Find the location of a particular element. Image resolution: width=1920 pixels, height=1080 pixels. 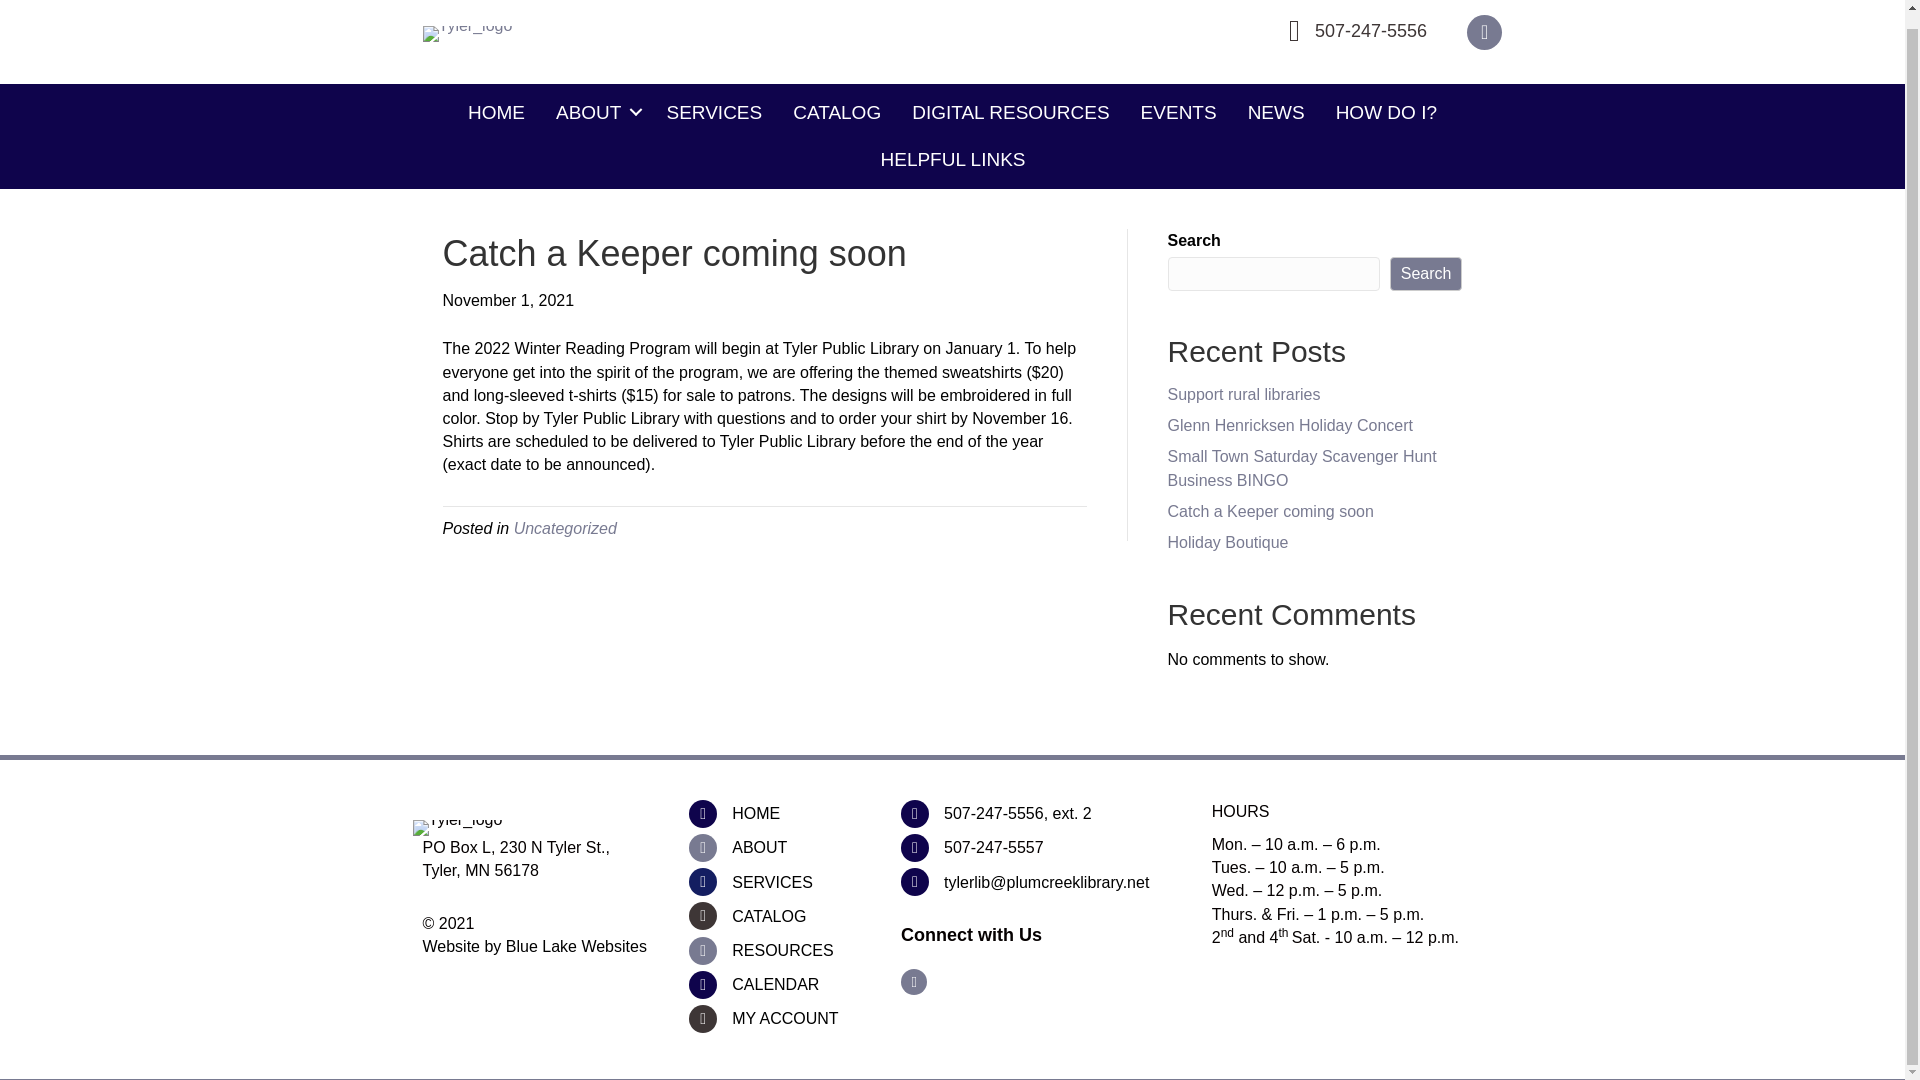

HELPFUL LINKS is located at coordinates (952, 160).